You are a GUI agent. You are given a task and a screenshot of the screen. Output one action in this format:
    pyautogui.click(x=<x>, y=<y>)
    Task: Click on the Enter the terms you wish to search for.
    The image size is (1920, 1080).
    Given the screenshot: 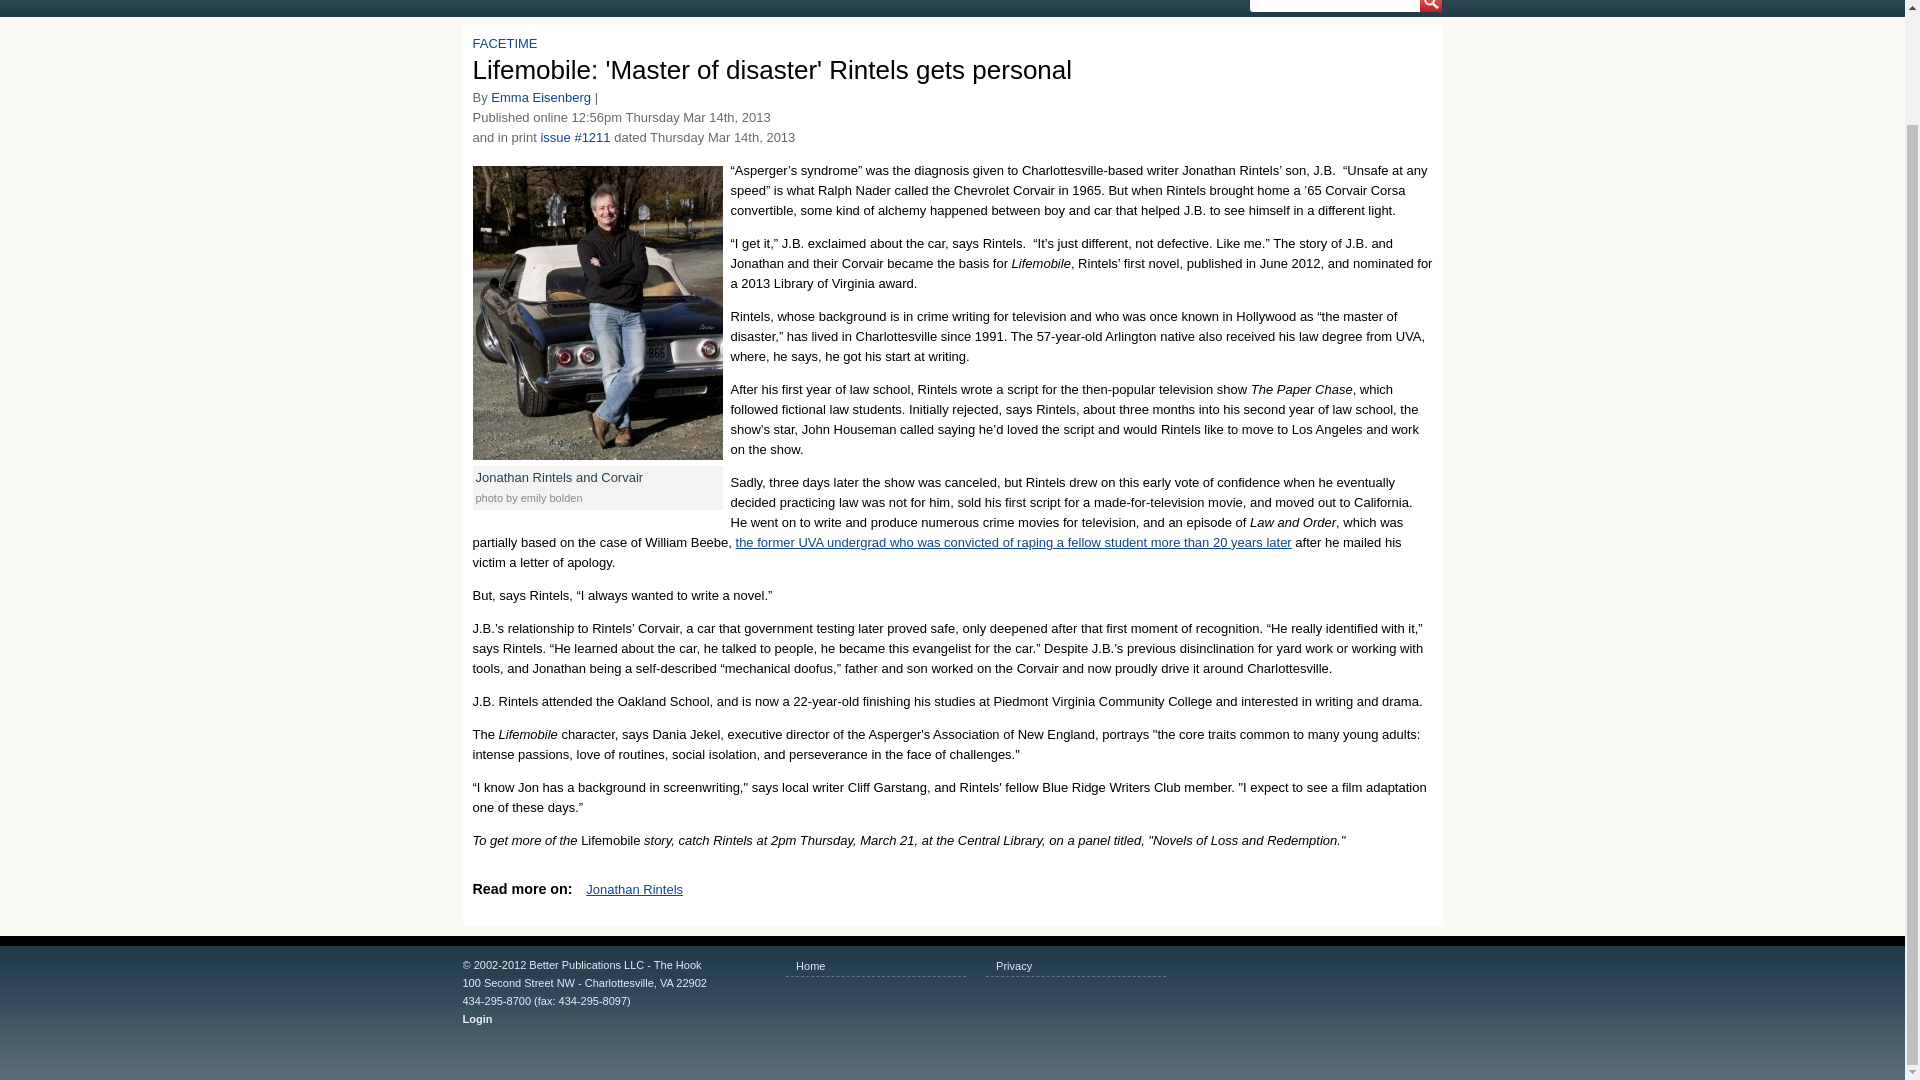 What is the action you would take?
    pyautogui.click(x=1344, y=6)
    